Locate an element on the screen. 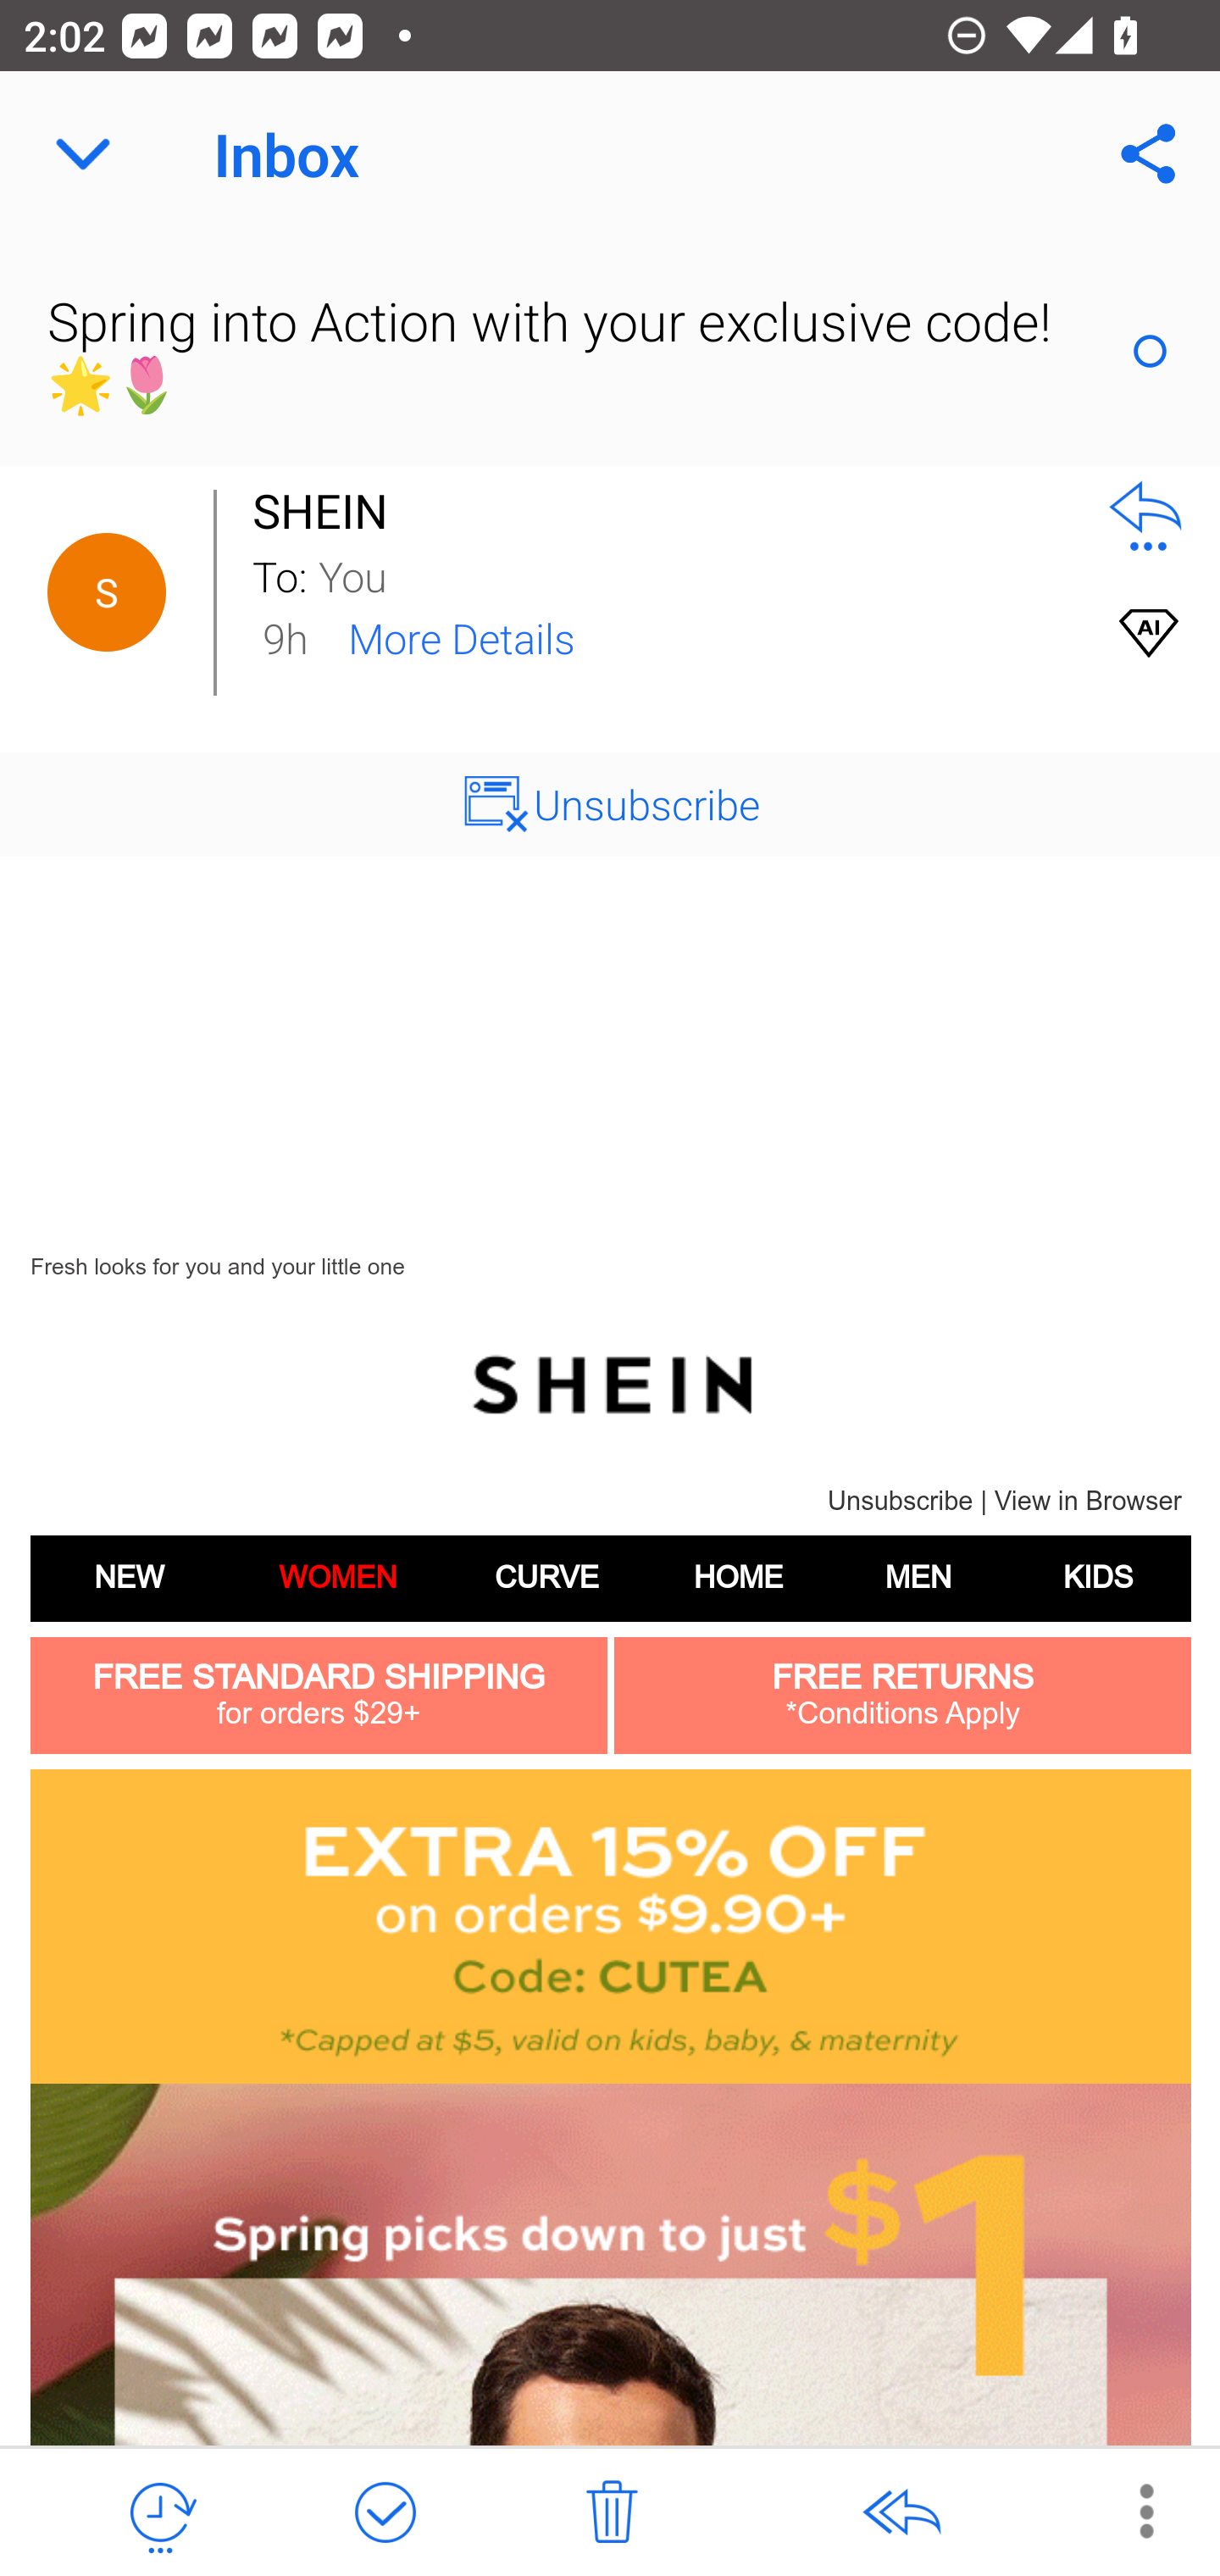  SHEIN is located at coordinates (329, 511).